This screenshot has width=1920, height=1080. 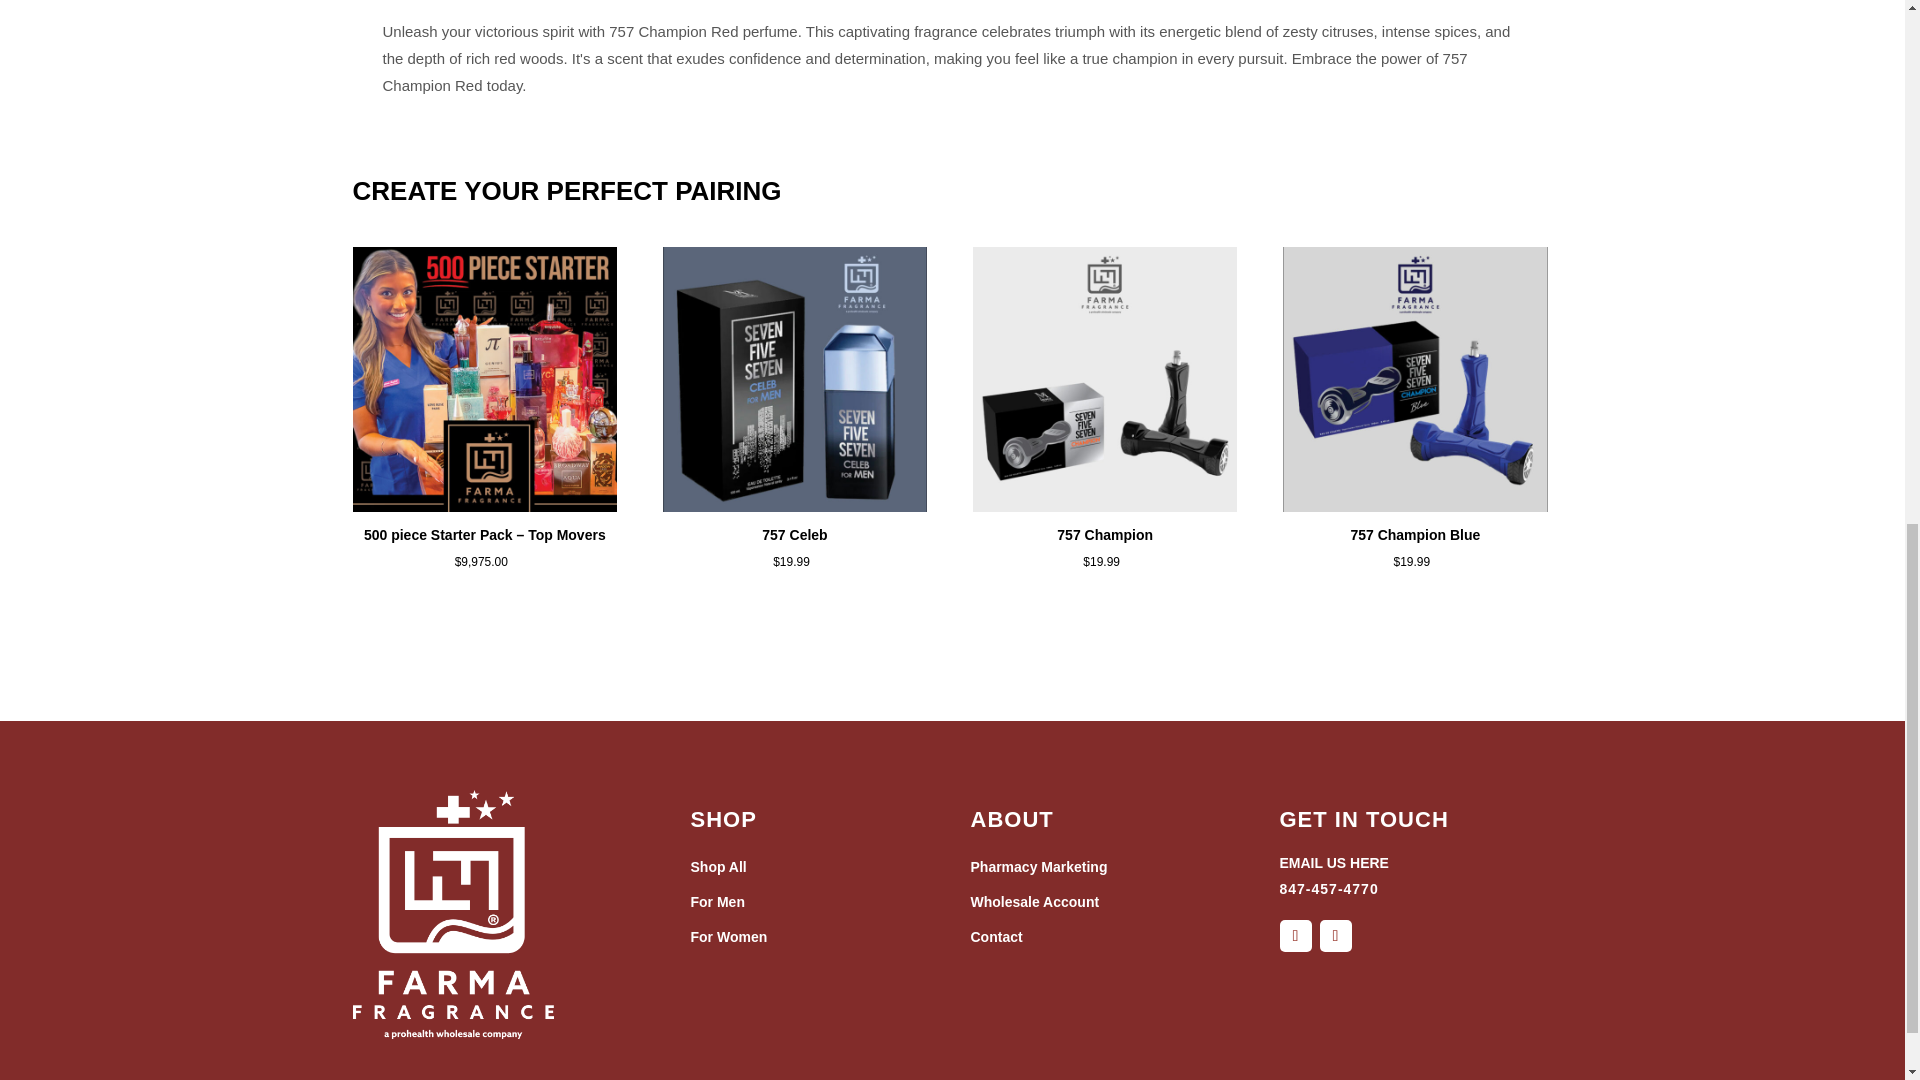 What do you see at coordinates (1038, 866) in the screenshot?
I see `Pharmacy Marketing` at bounding box center [1038, 866].